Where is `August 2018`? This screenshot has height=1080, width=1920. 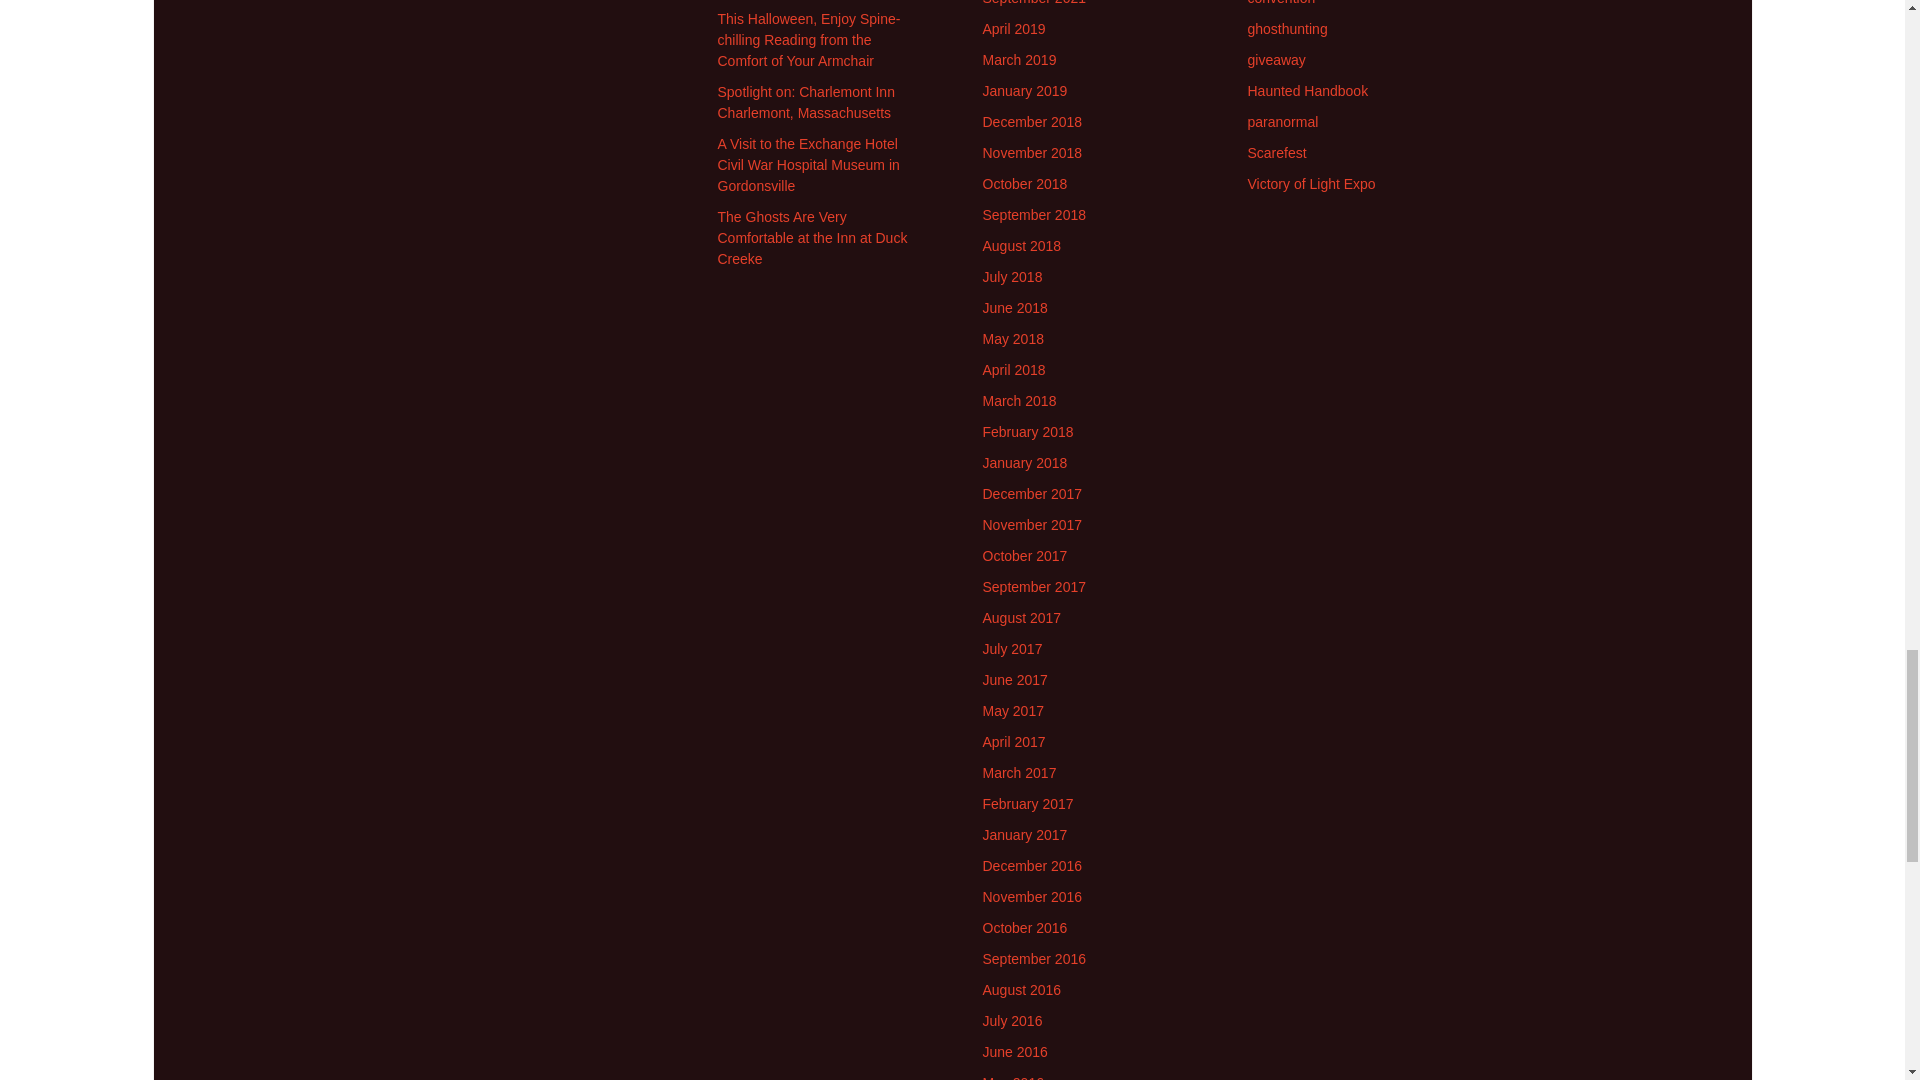 August 2018 is located at coordinates (1021, 245).